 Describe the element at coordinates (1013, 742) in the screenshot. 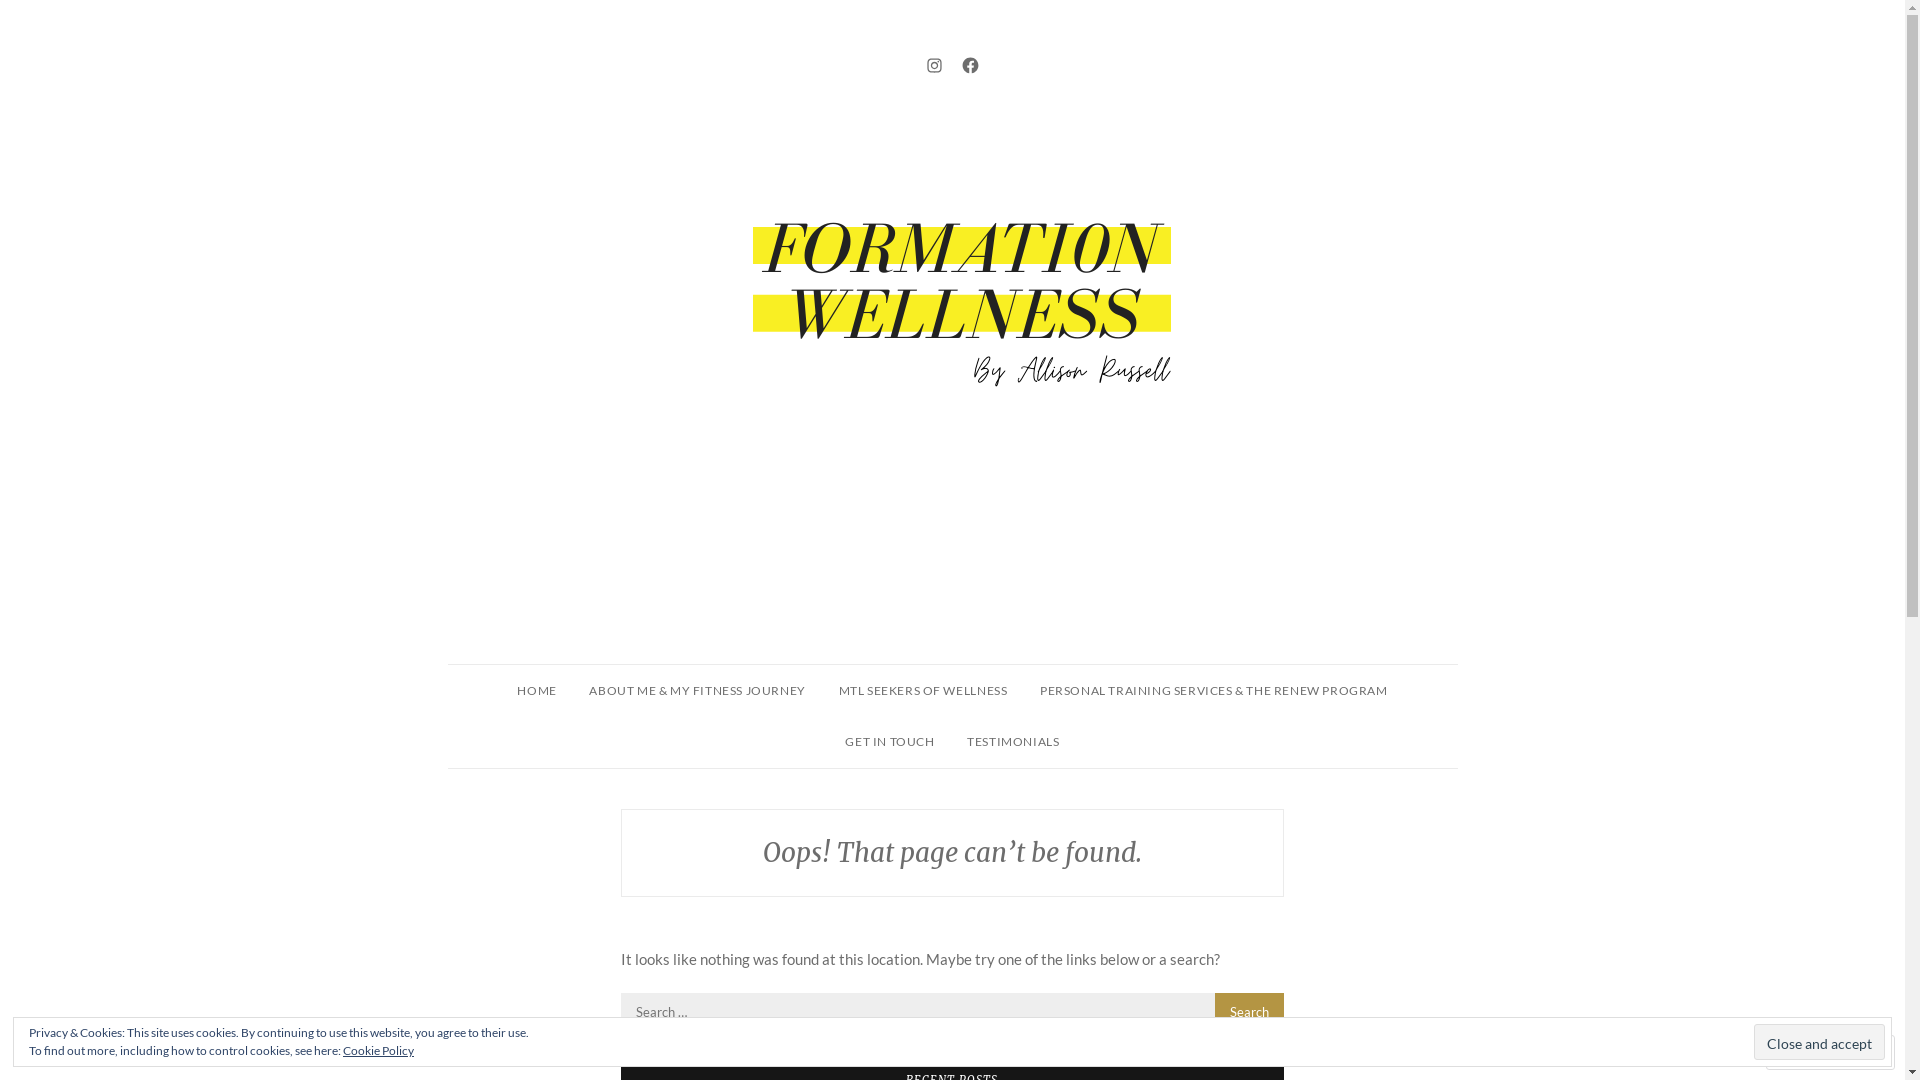

I see `TESTIMONIALS` at that location.